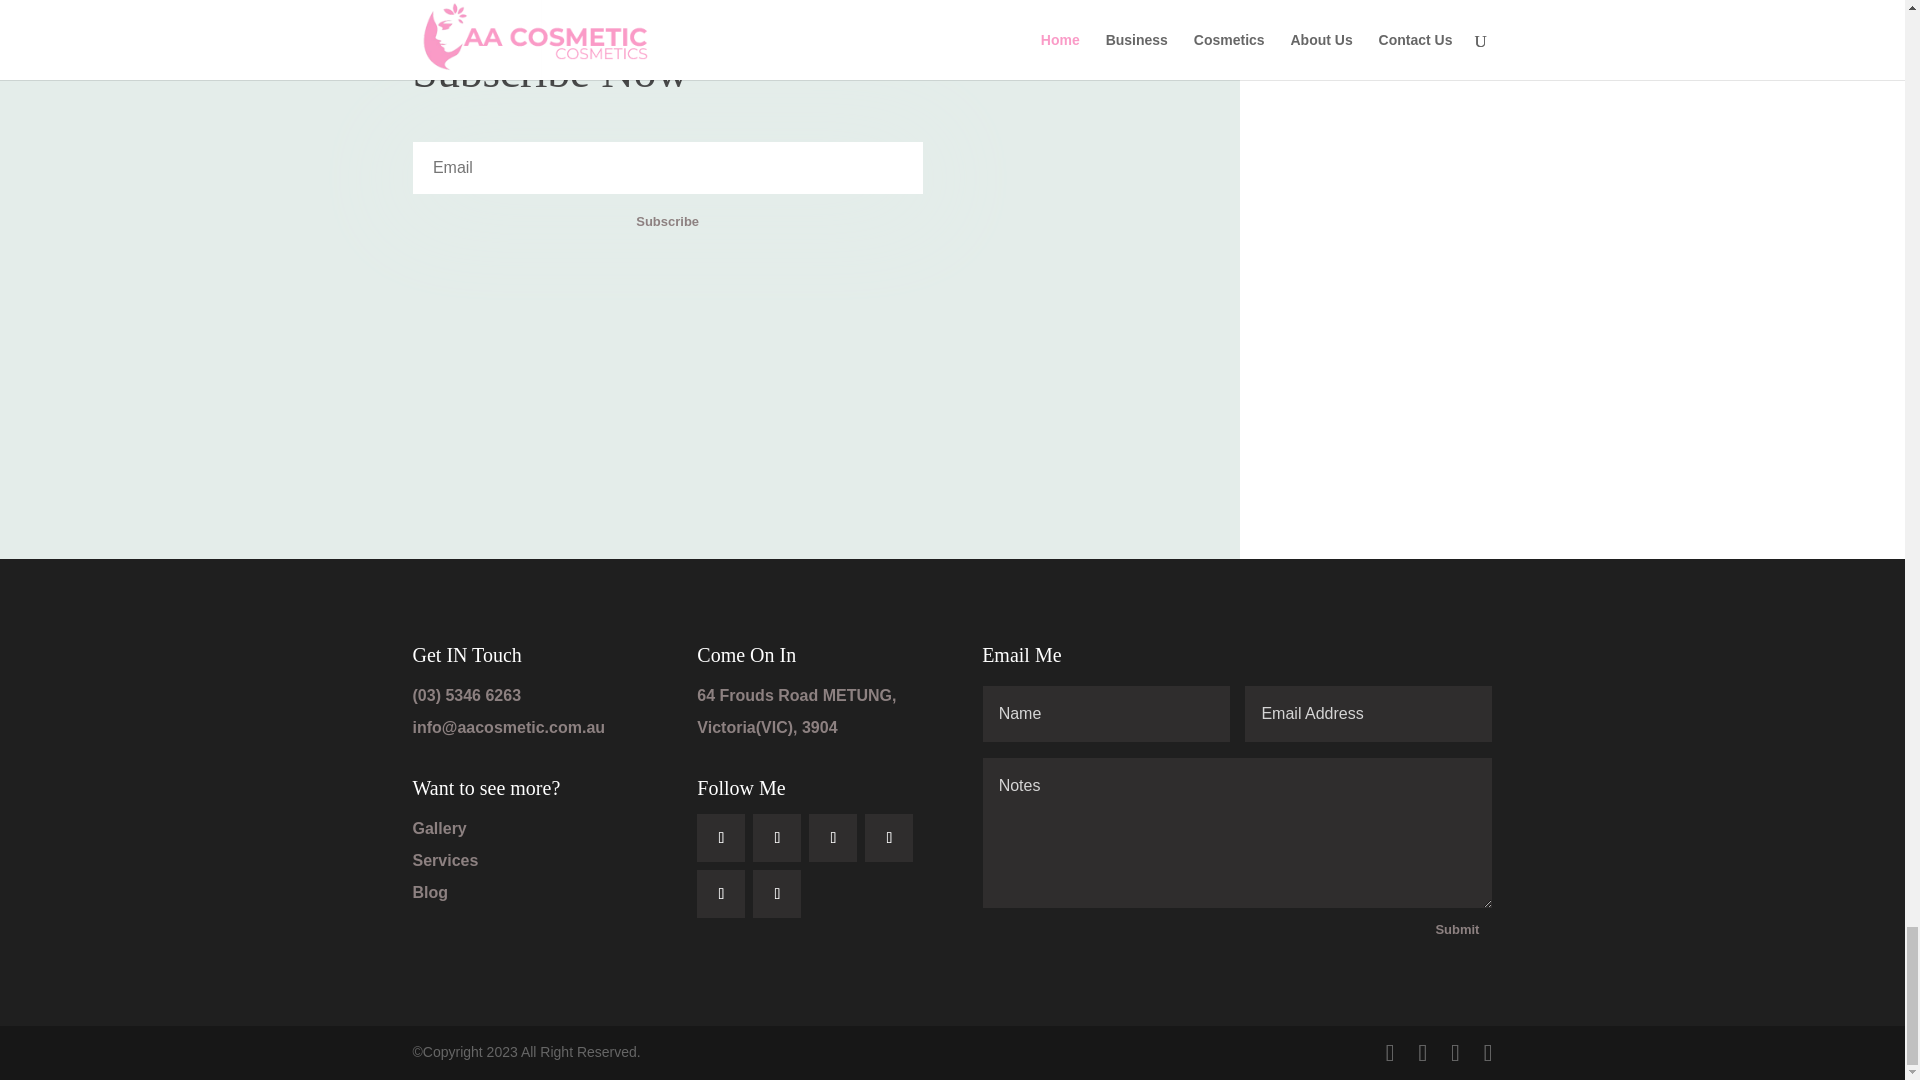  What do you see at coordinates (439, 828) in the screenshot?
I see `Gallery` at bounding box center [439, 828].